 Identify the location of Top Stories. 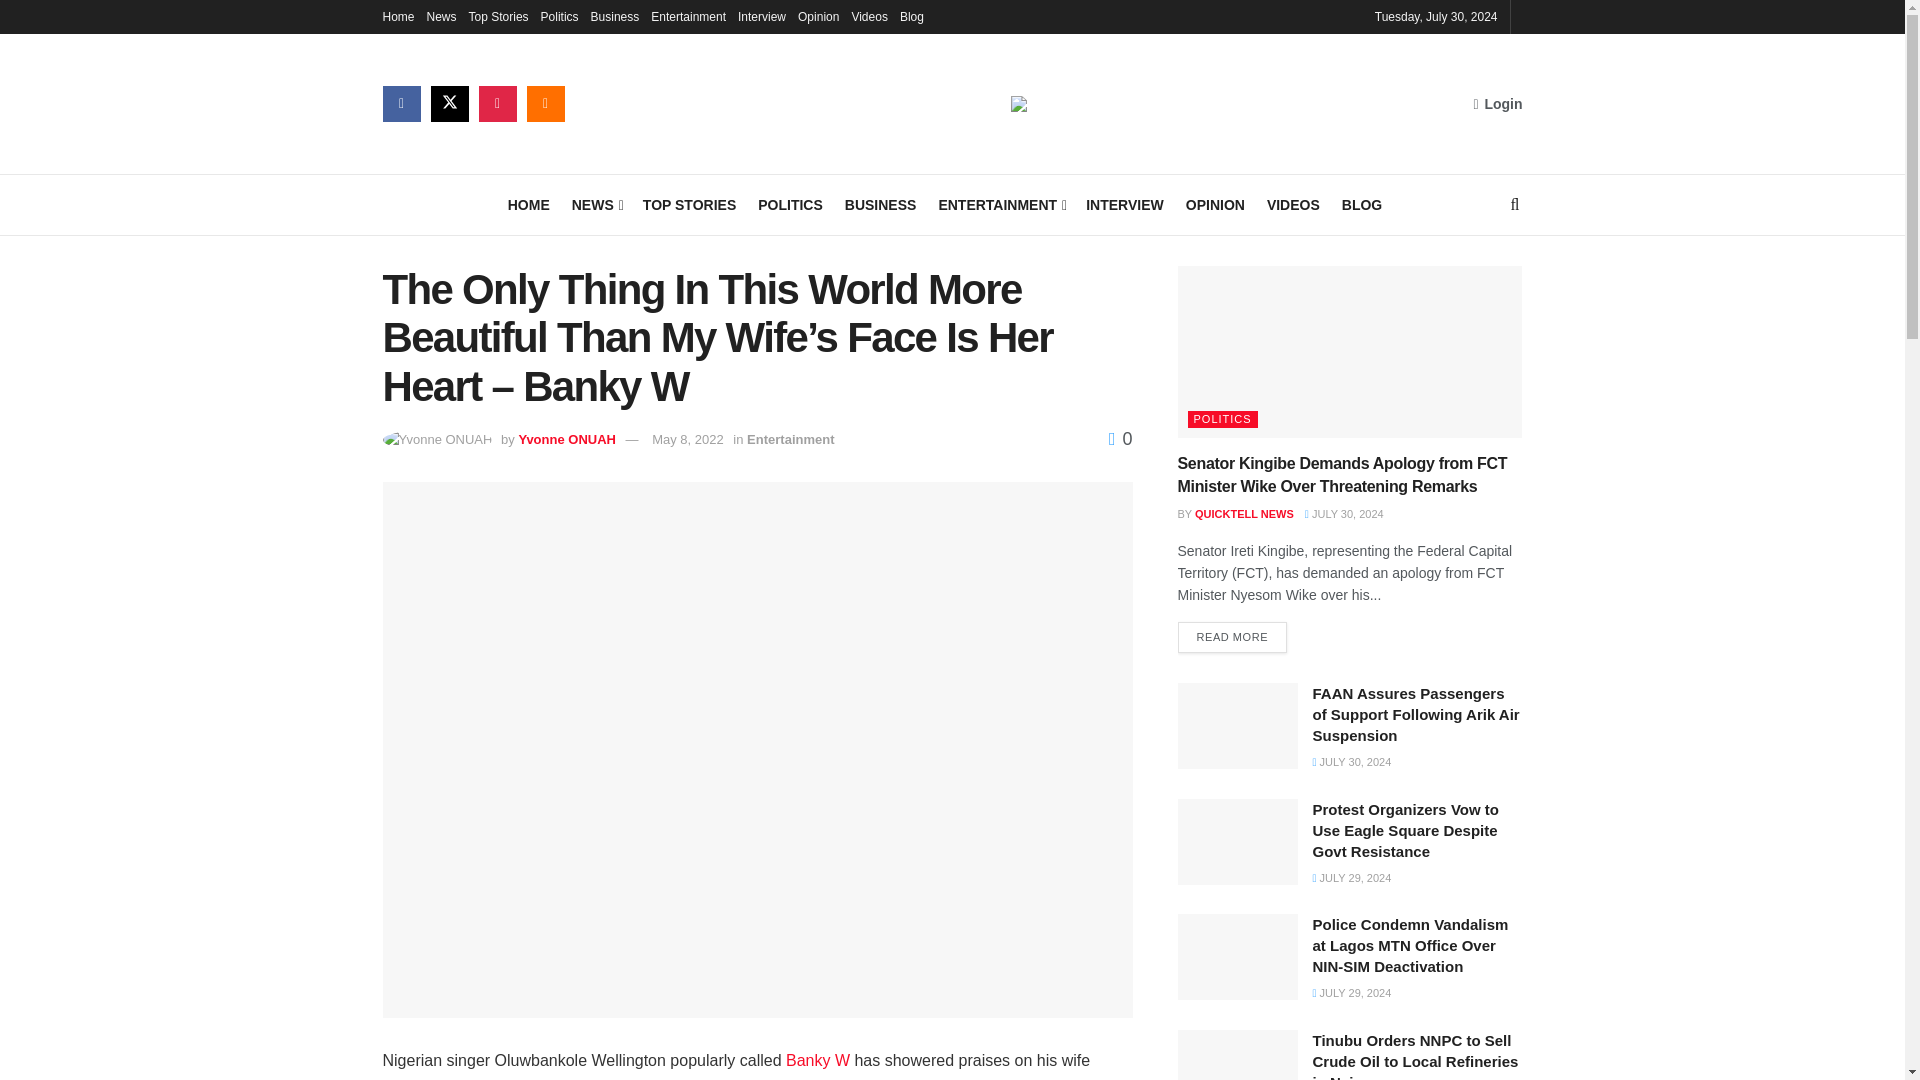
(498, 16).